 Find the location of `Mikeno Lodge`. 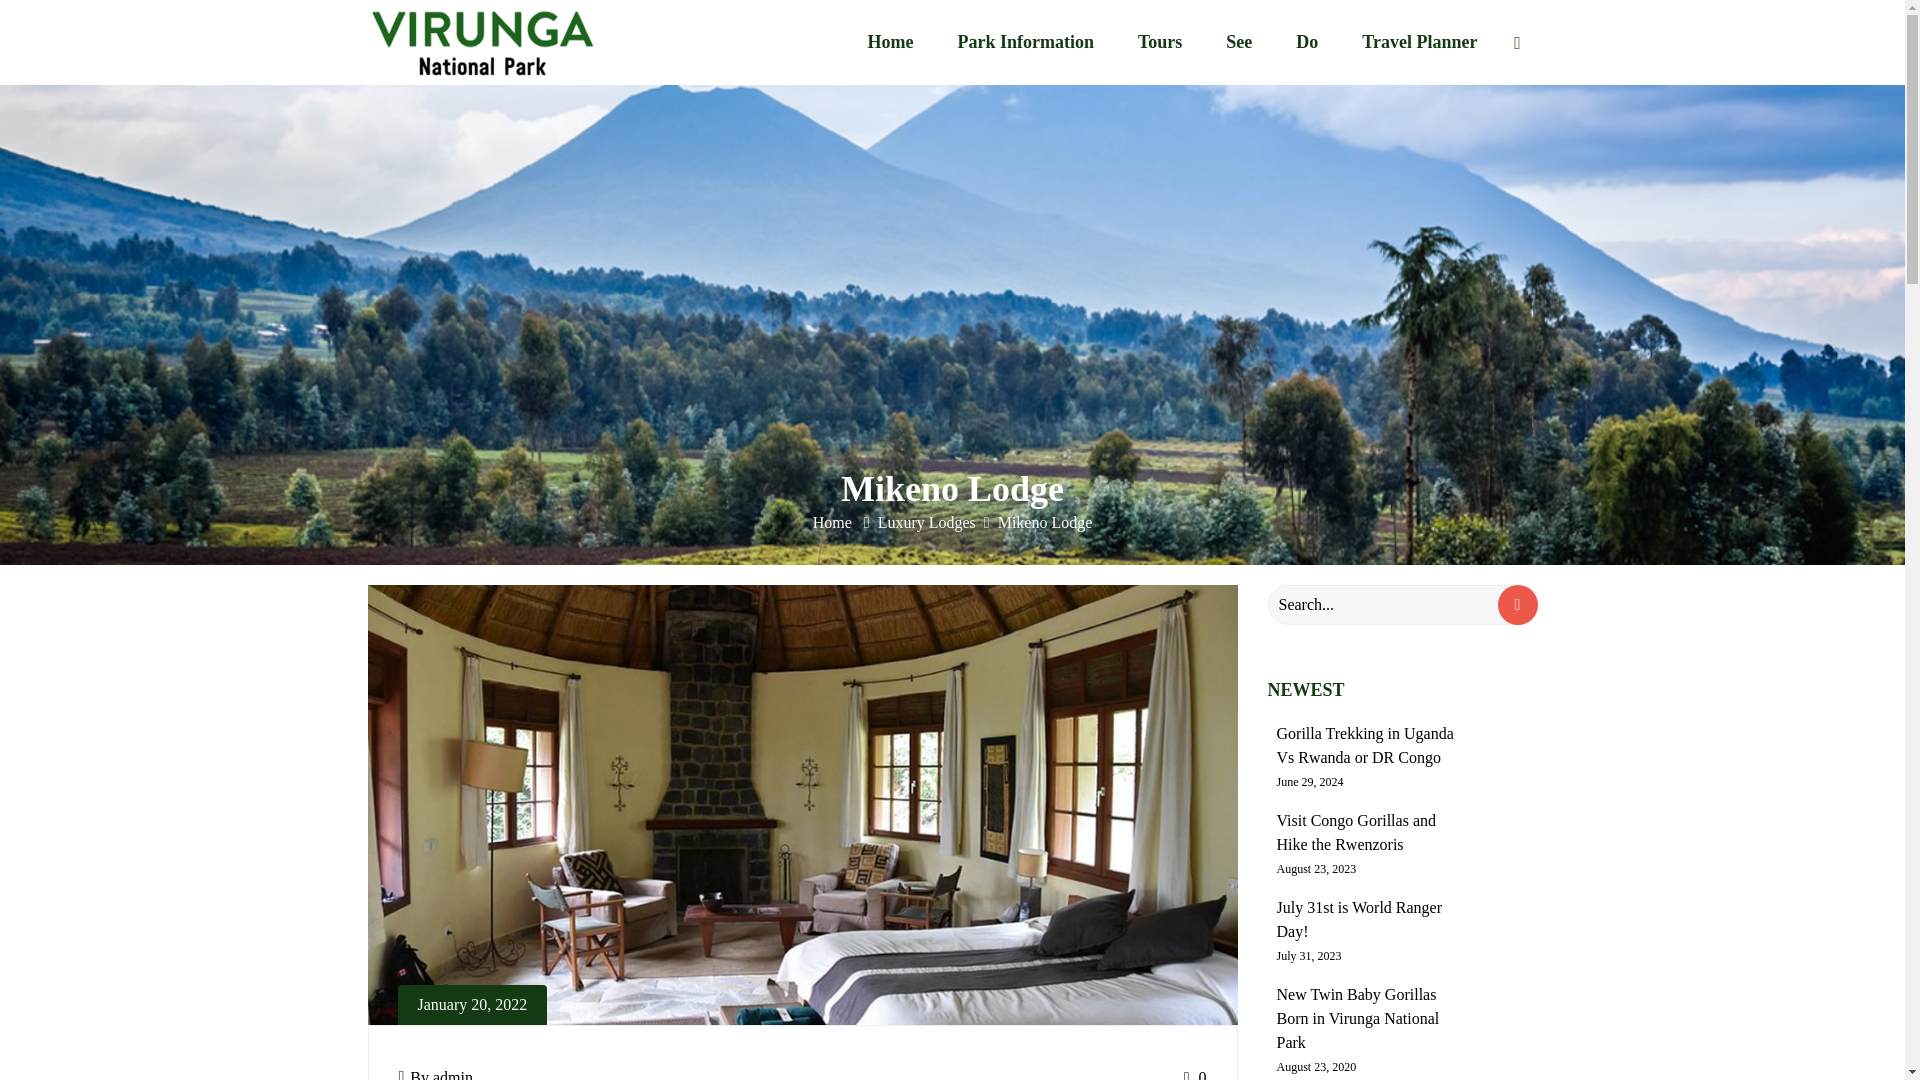

Mikeno Lodge is located at coordinates (1045, 522).